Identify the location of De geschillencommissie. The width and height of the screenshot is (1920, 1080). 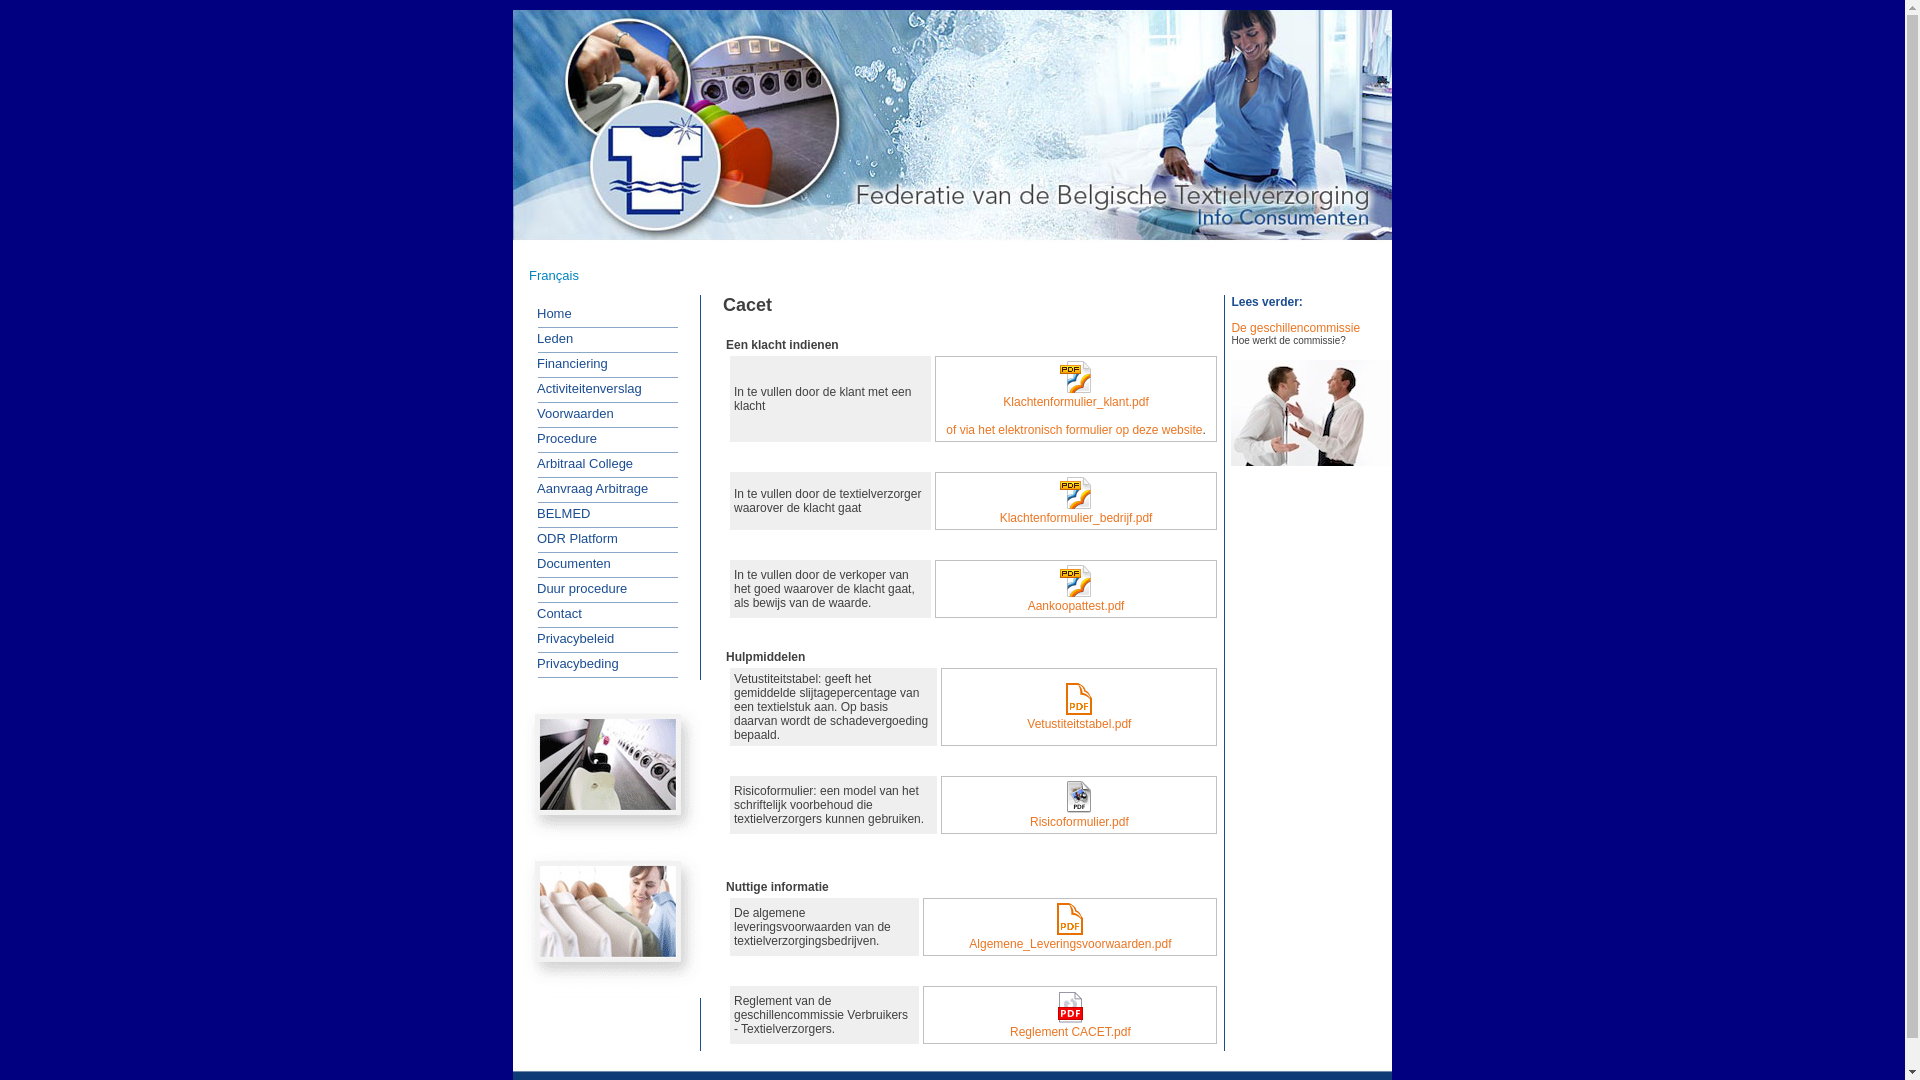
(1296, 328).